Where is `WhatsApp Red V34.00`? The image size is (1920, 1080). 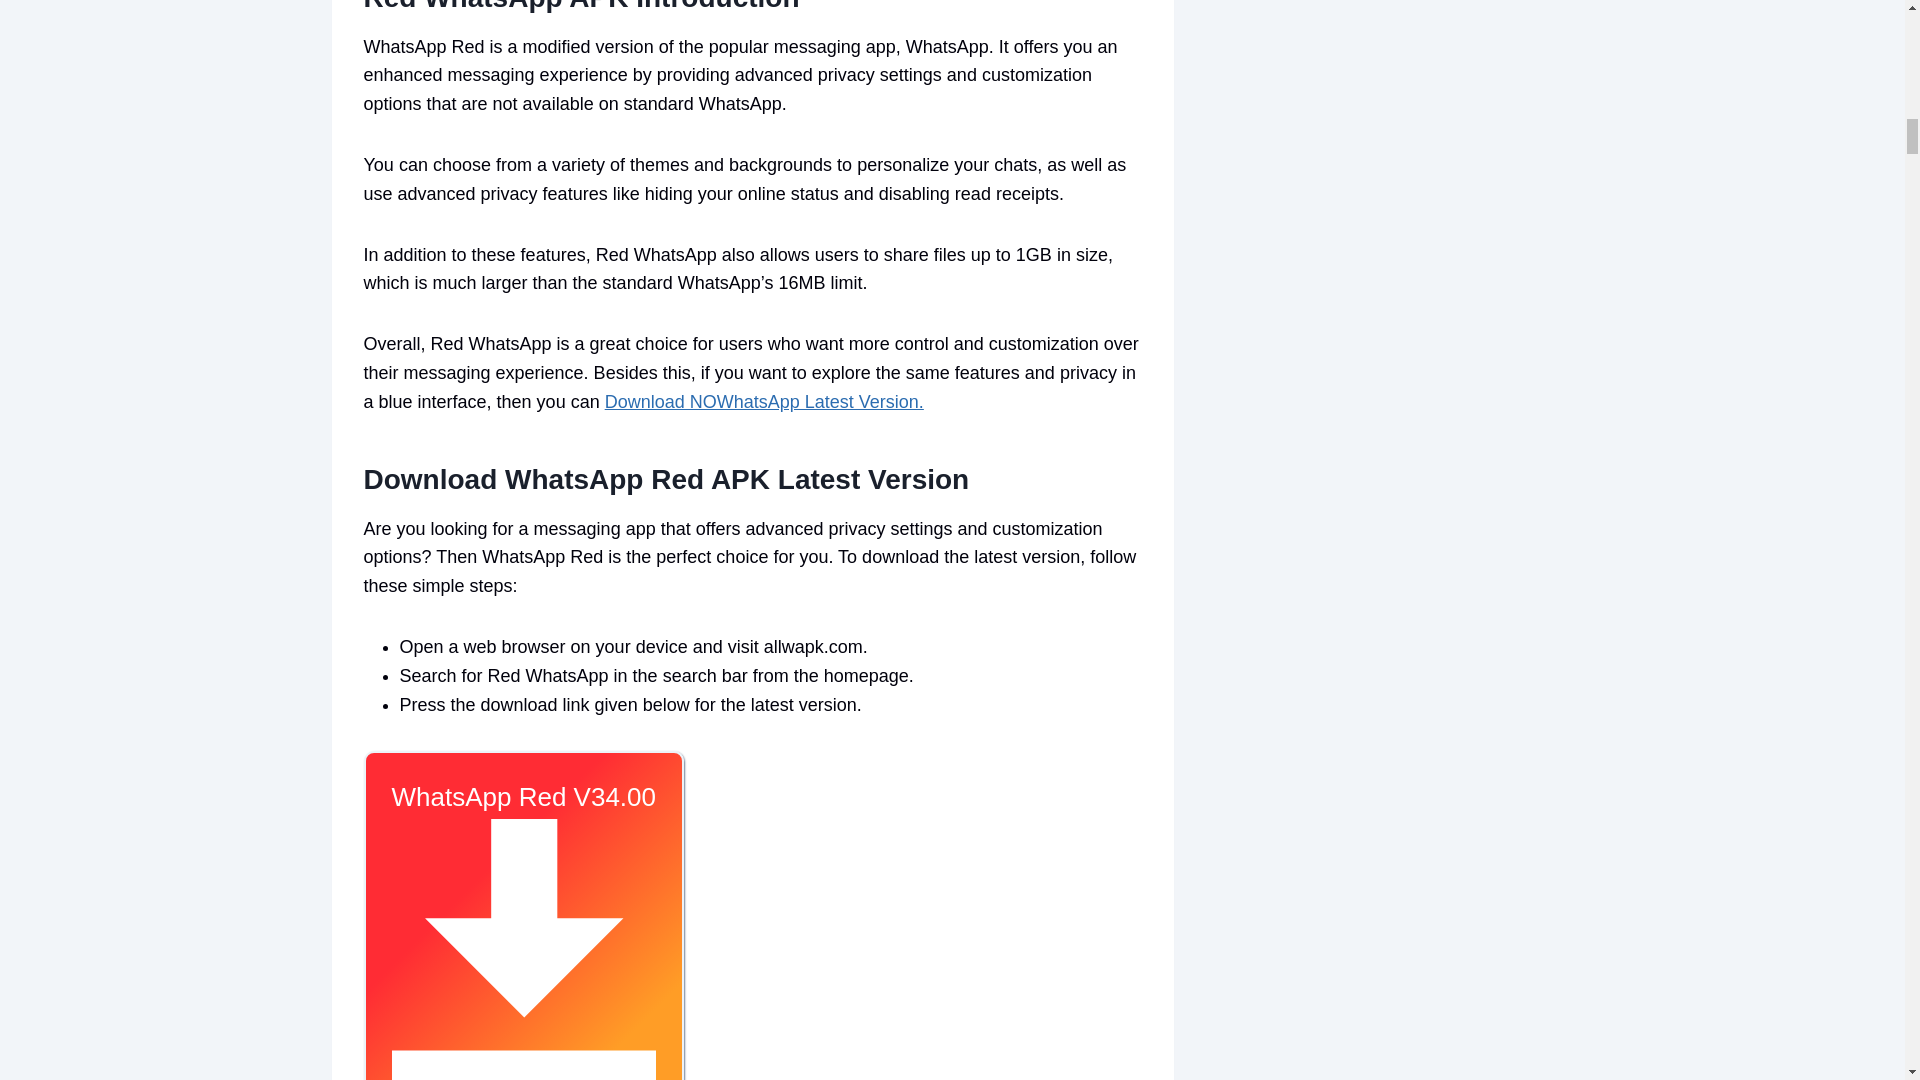
WhatsApp Red V34.00 is located at coordinates (524, 915).